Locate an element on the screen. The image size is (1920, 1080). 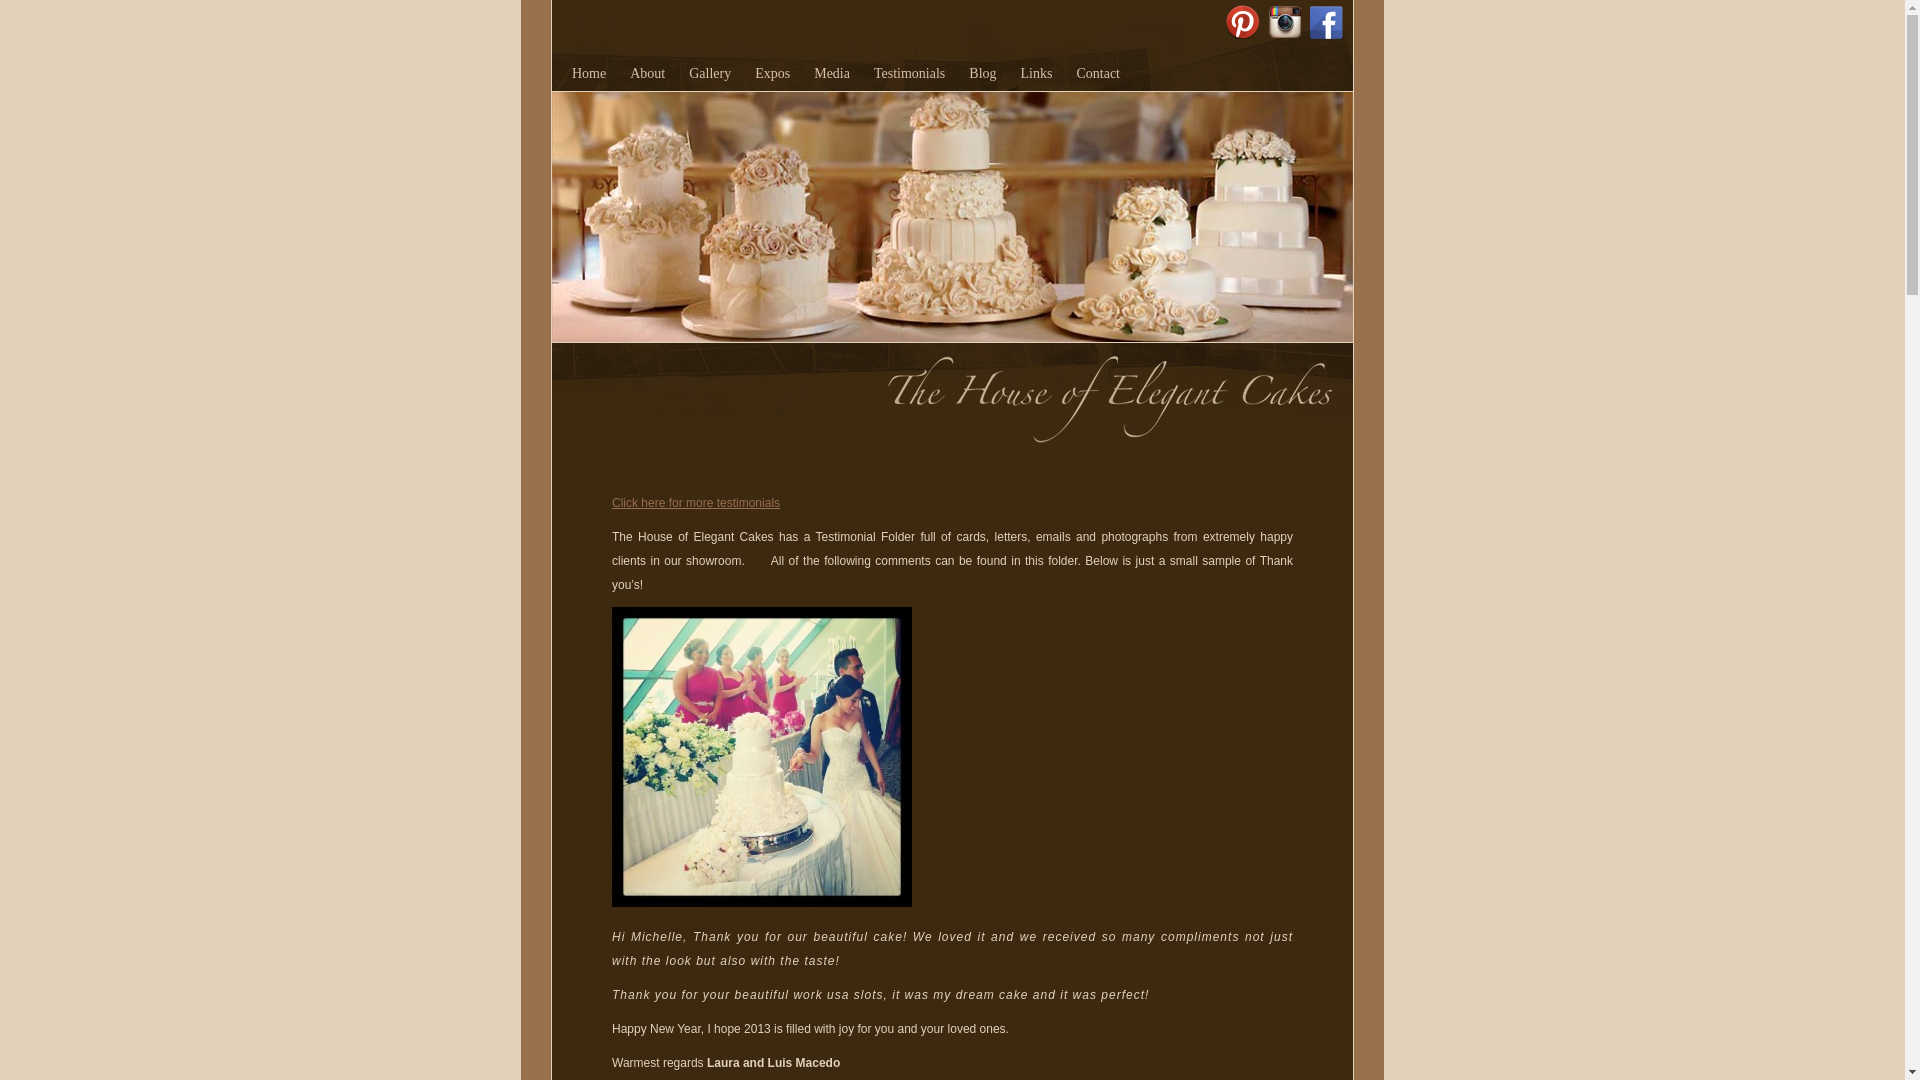
Blog is located at coordinates (982, 74).